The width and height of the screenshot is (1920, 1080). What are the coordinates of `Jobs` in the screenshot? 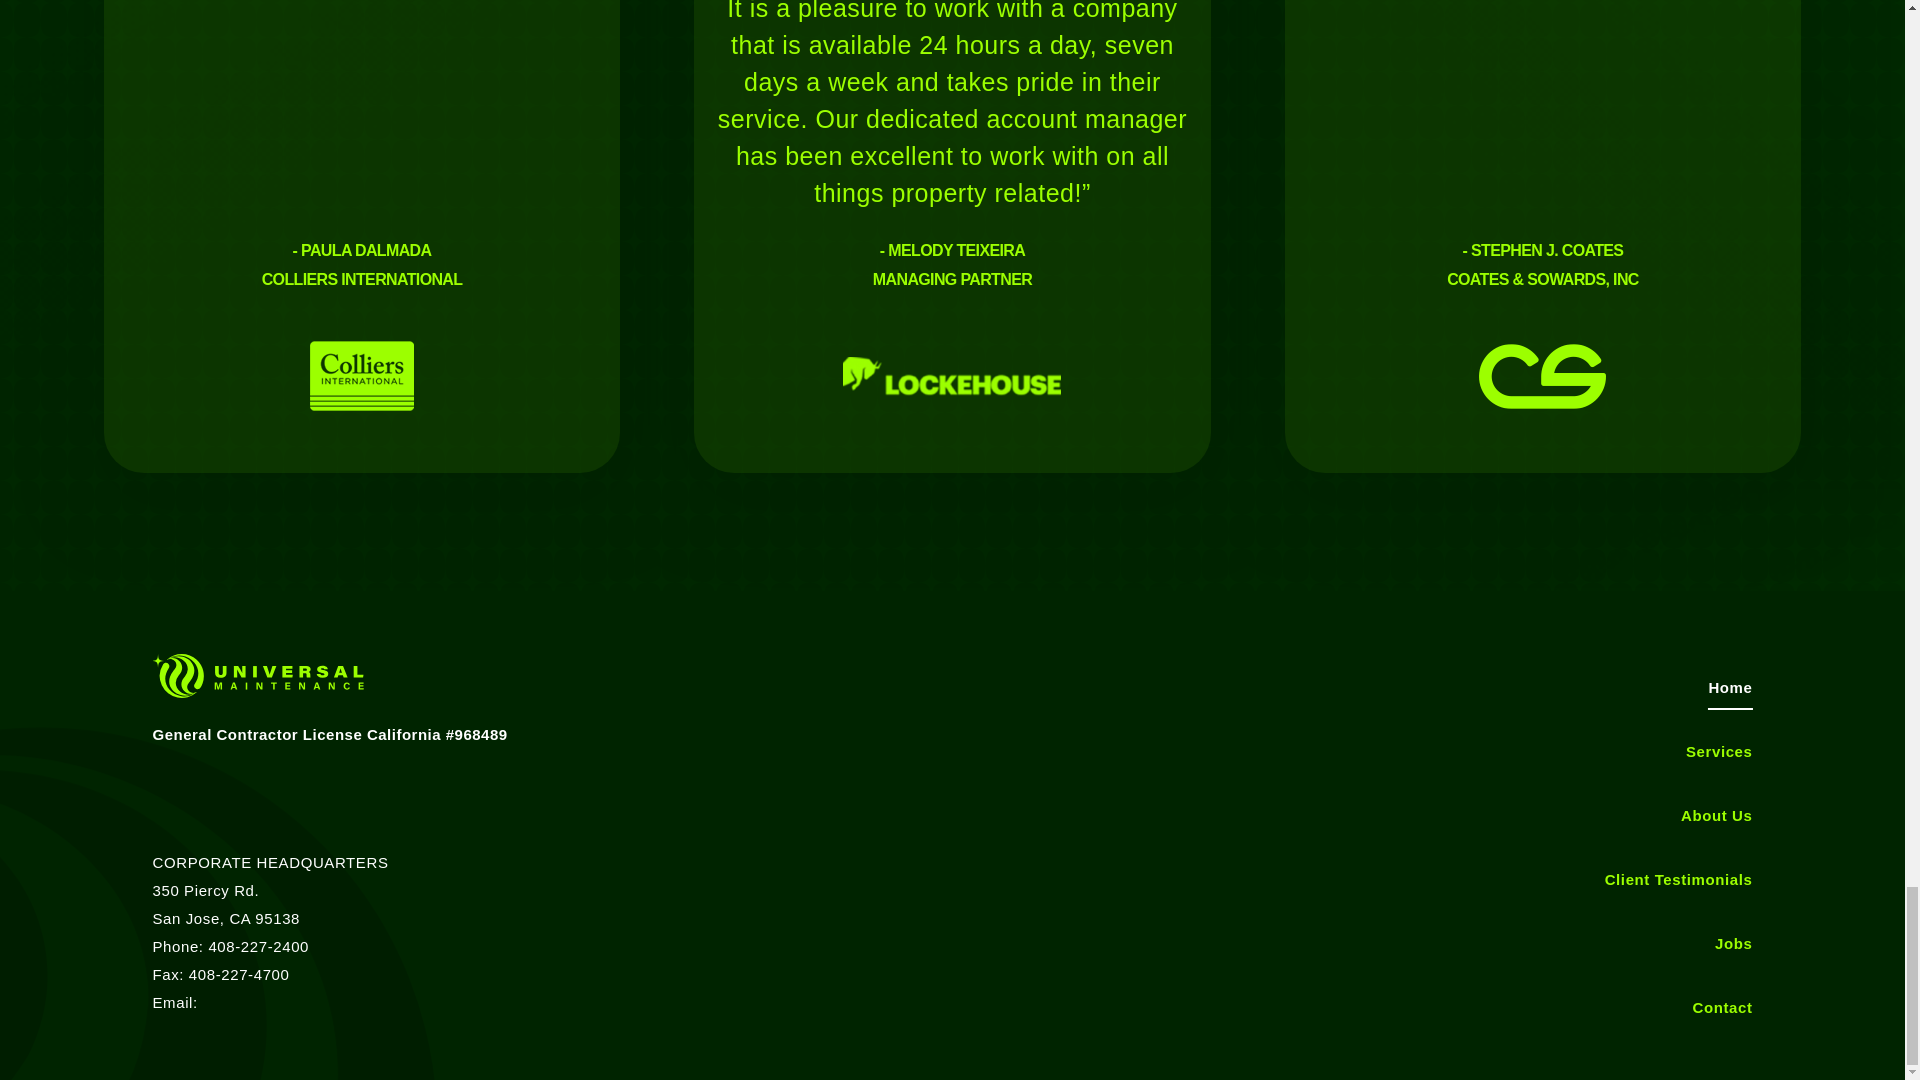 It's located at (1732, 944).